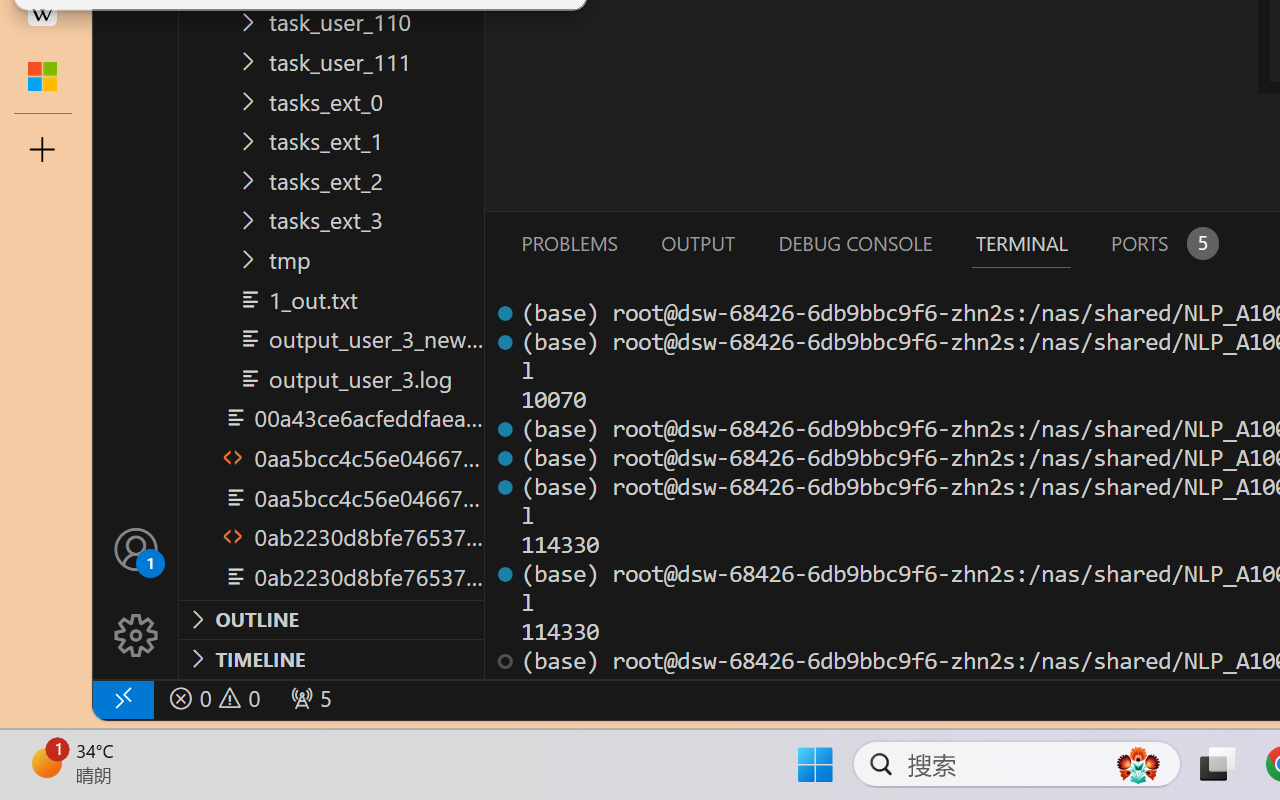  Describe the element at coordinates (136, 592) in the screenshot. I see `Manage` at that location.